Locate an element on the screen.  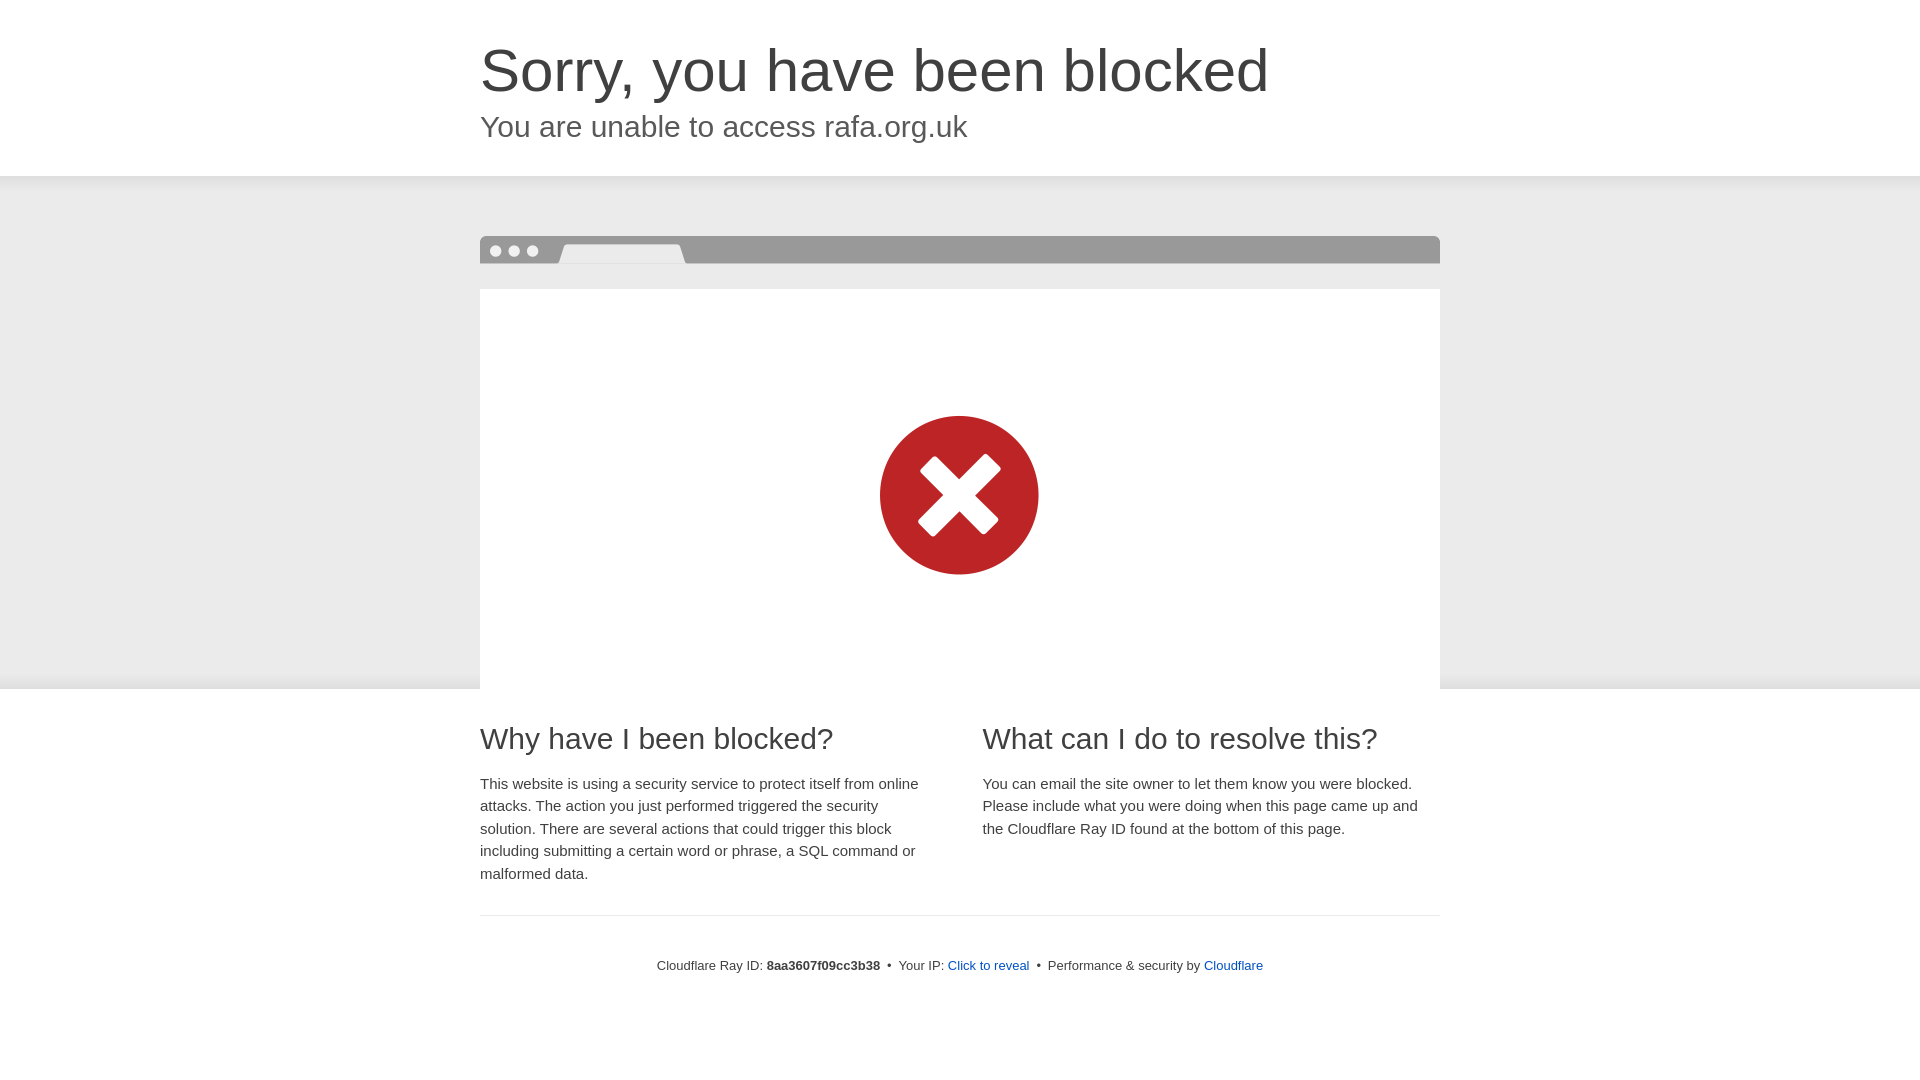
Click to reveal is located at coordinates (988, 966).